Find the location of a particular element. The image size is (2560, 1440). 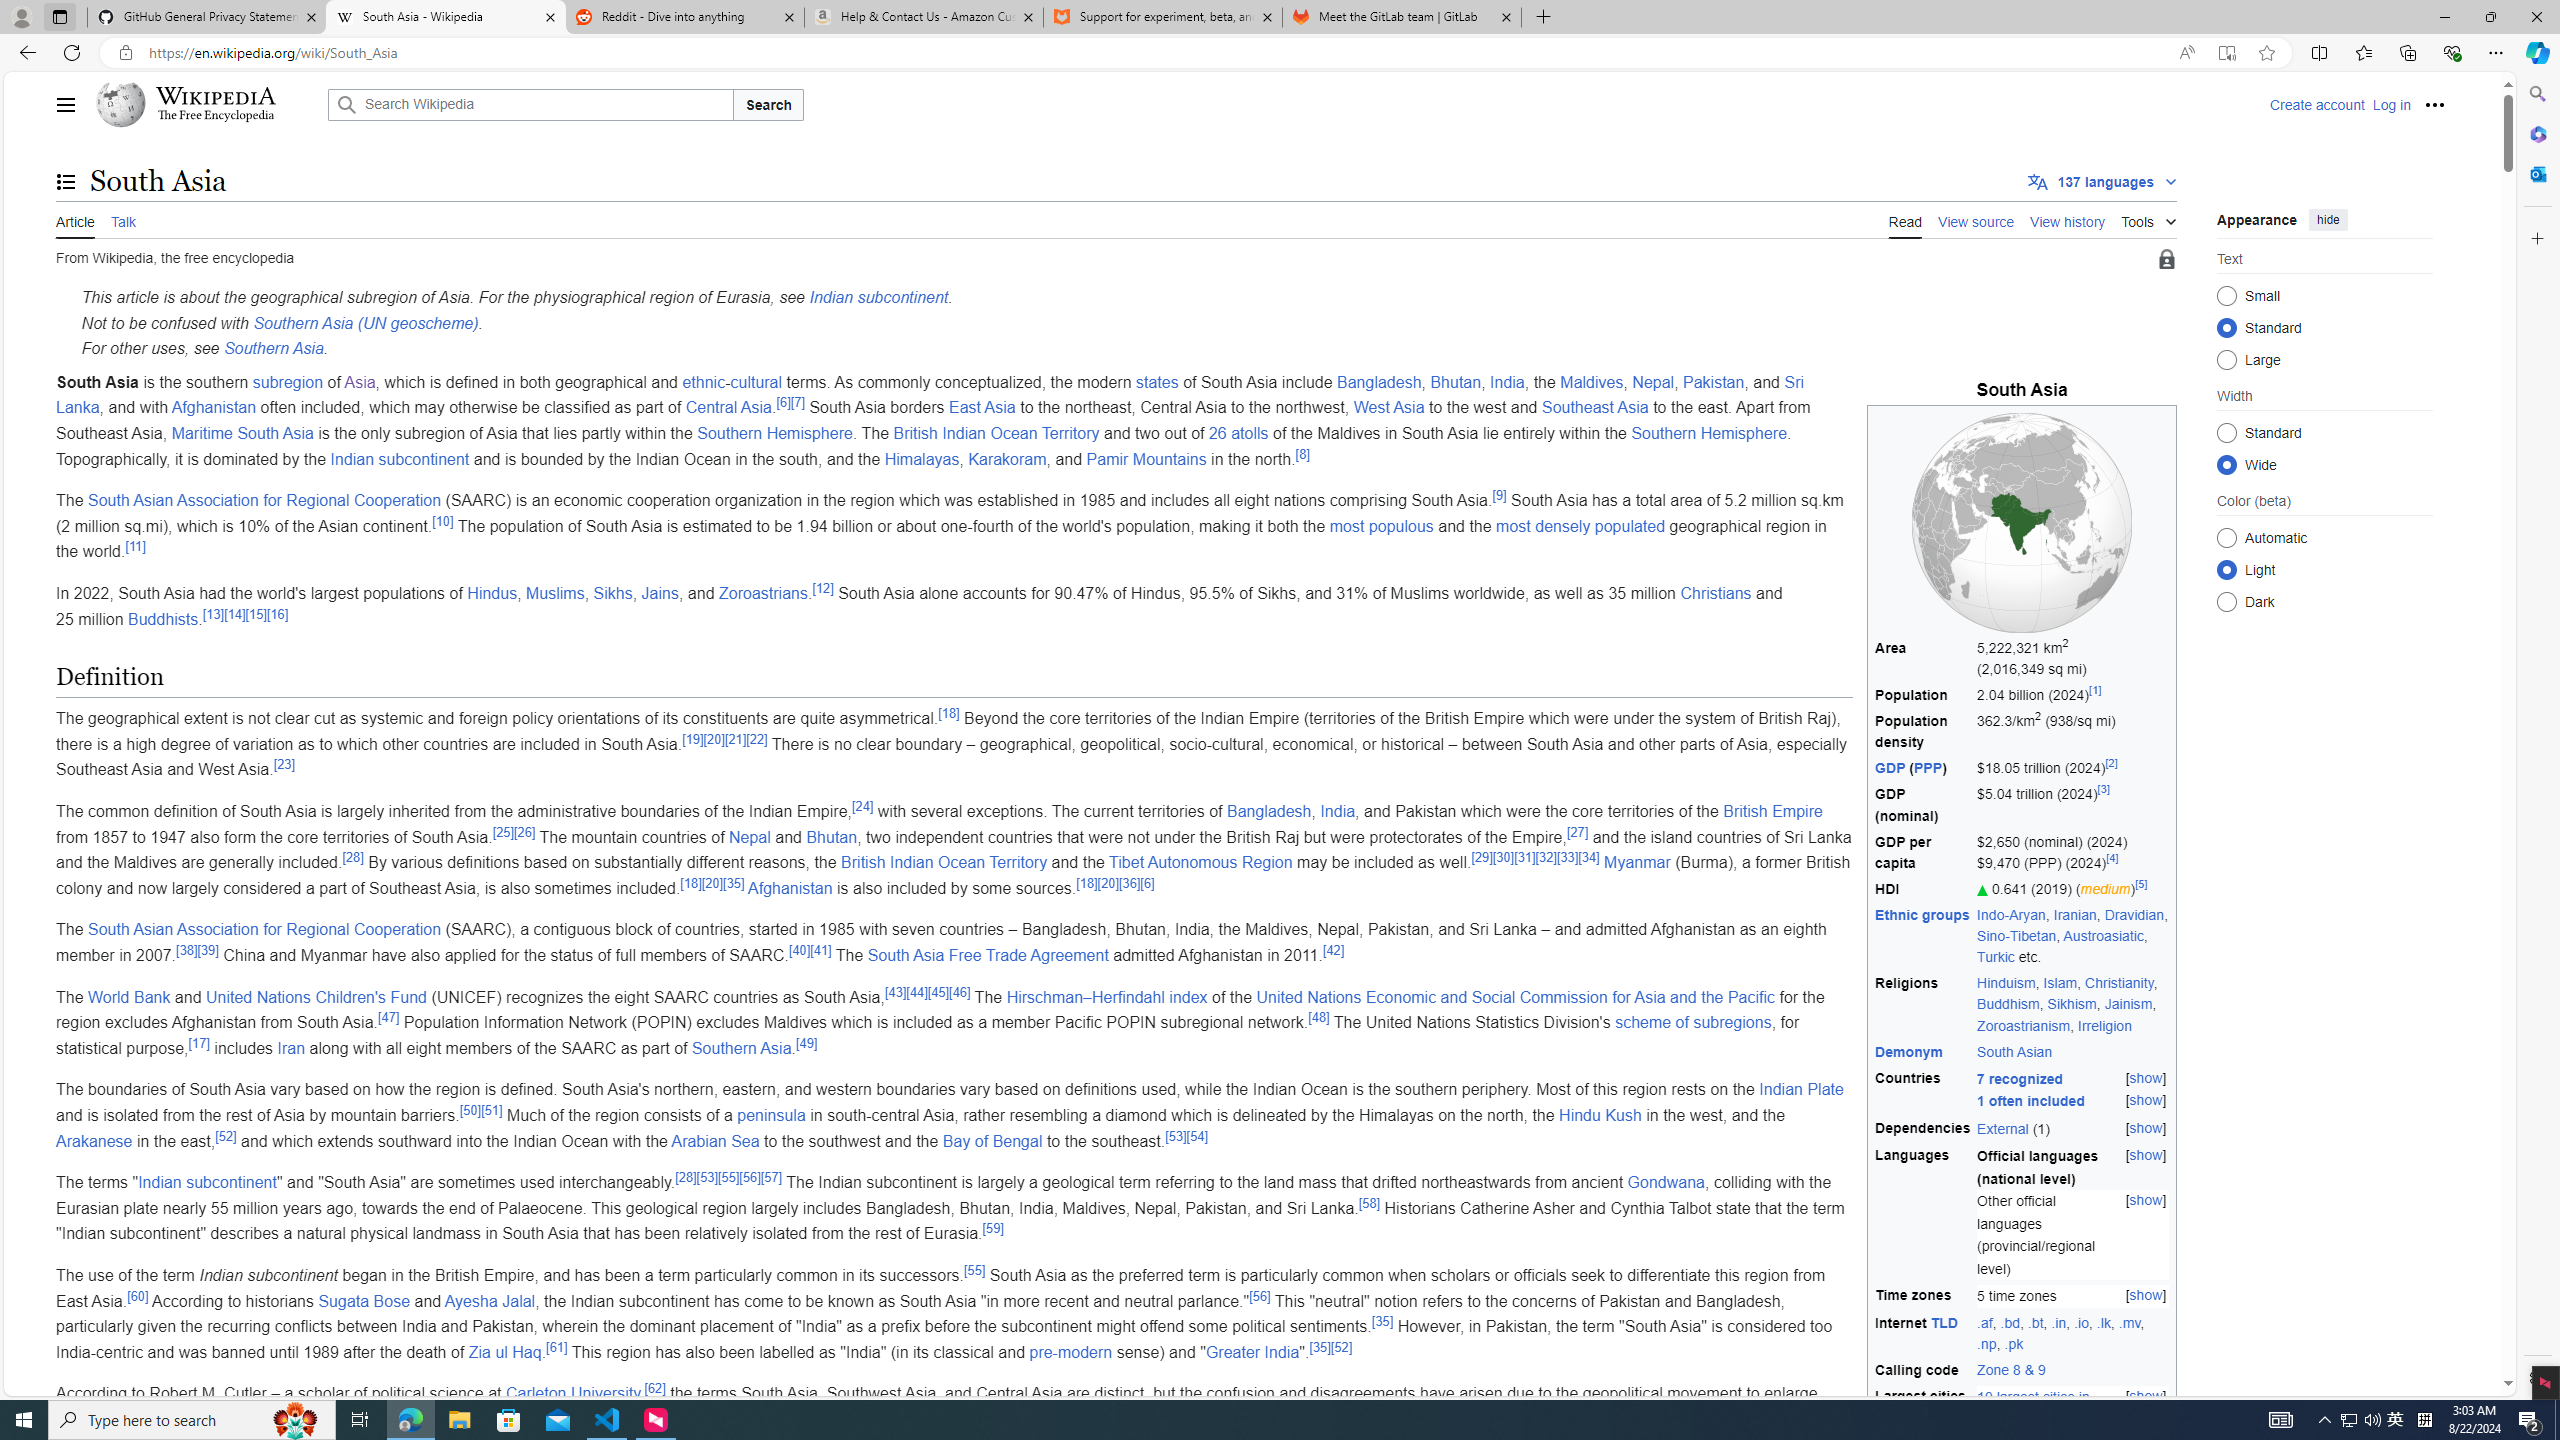

2.04 billion (2024)[1] is located at coordinates (2073, 696).